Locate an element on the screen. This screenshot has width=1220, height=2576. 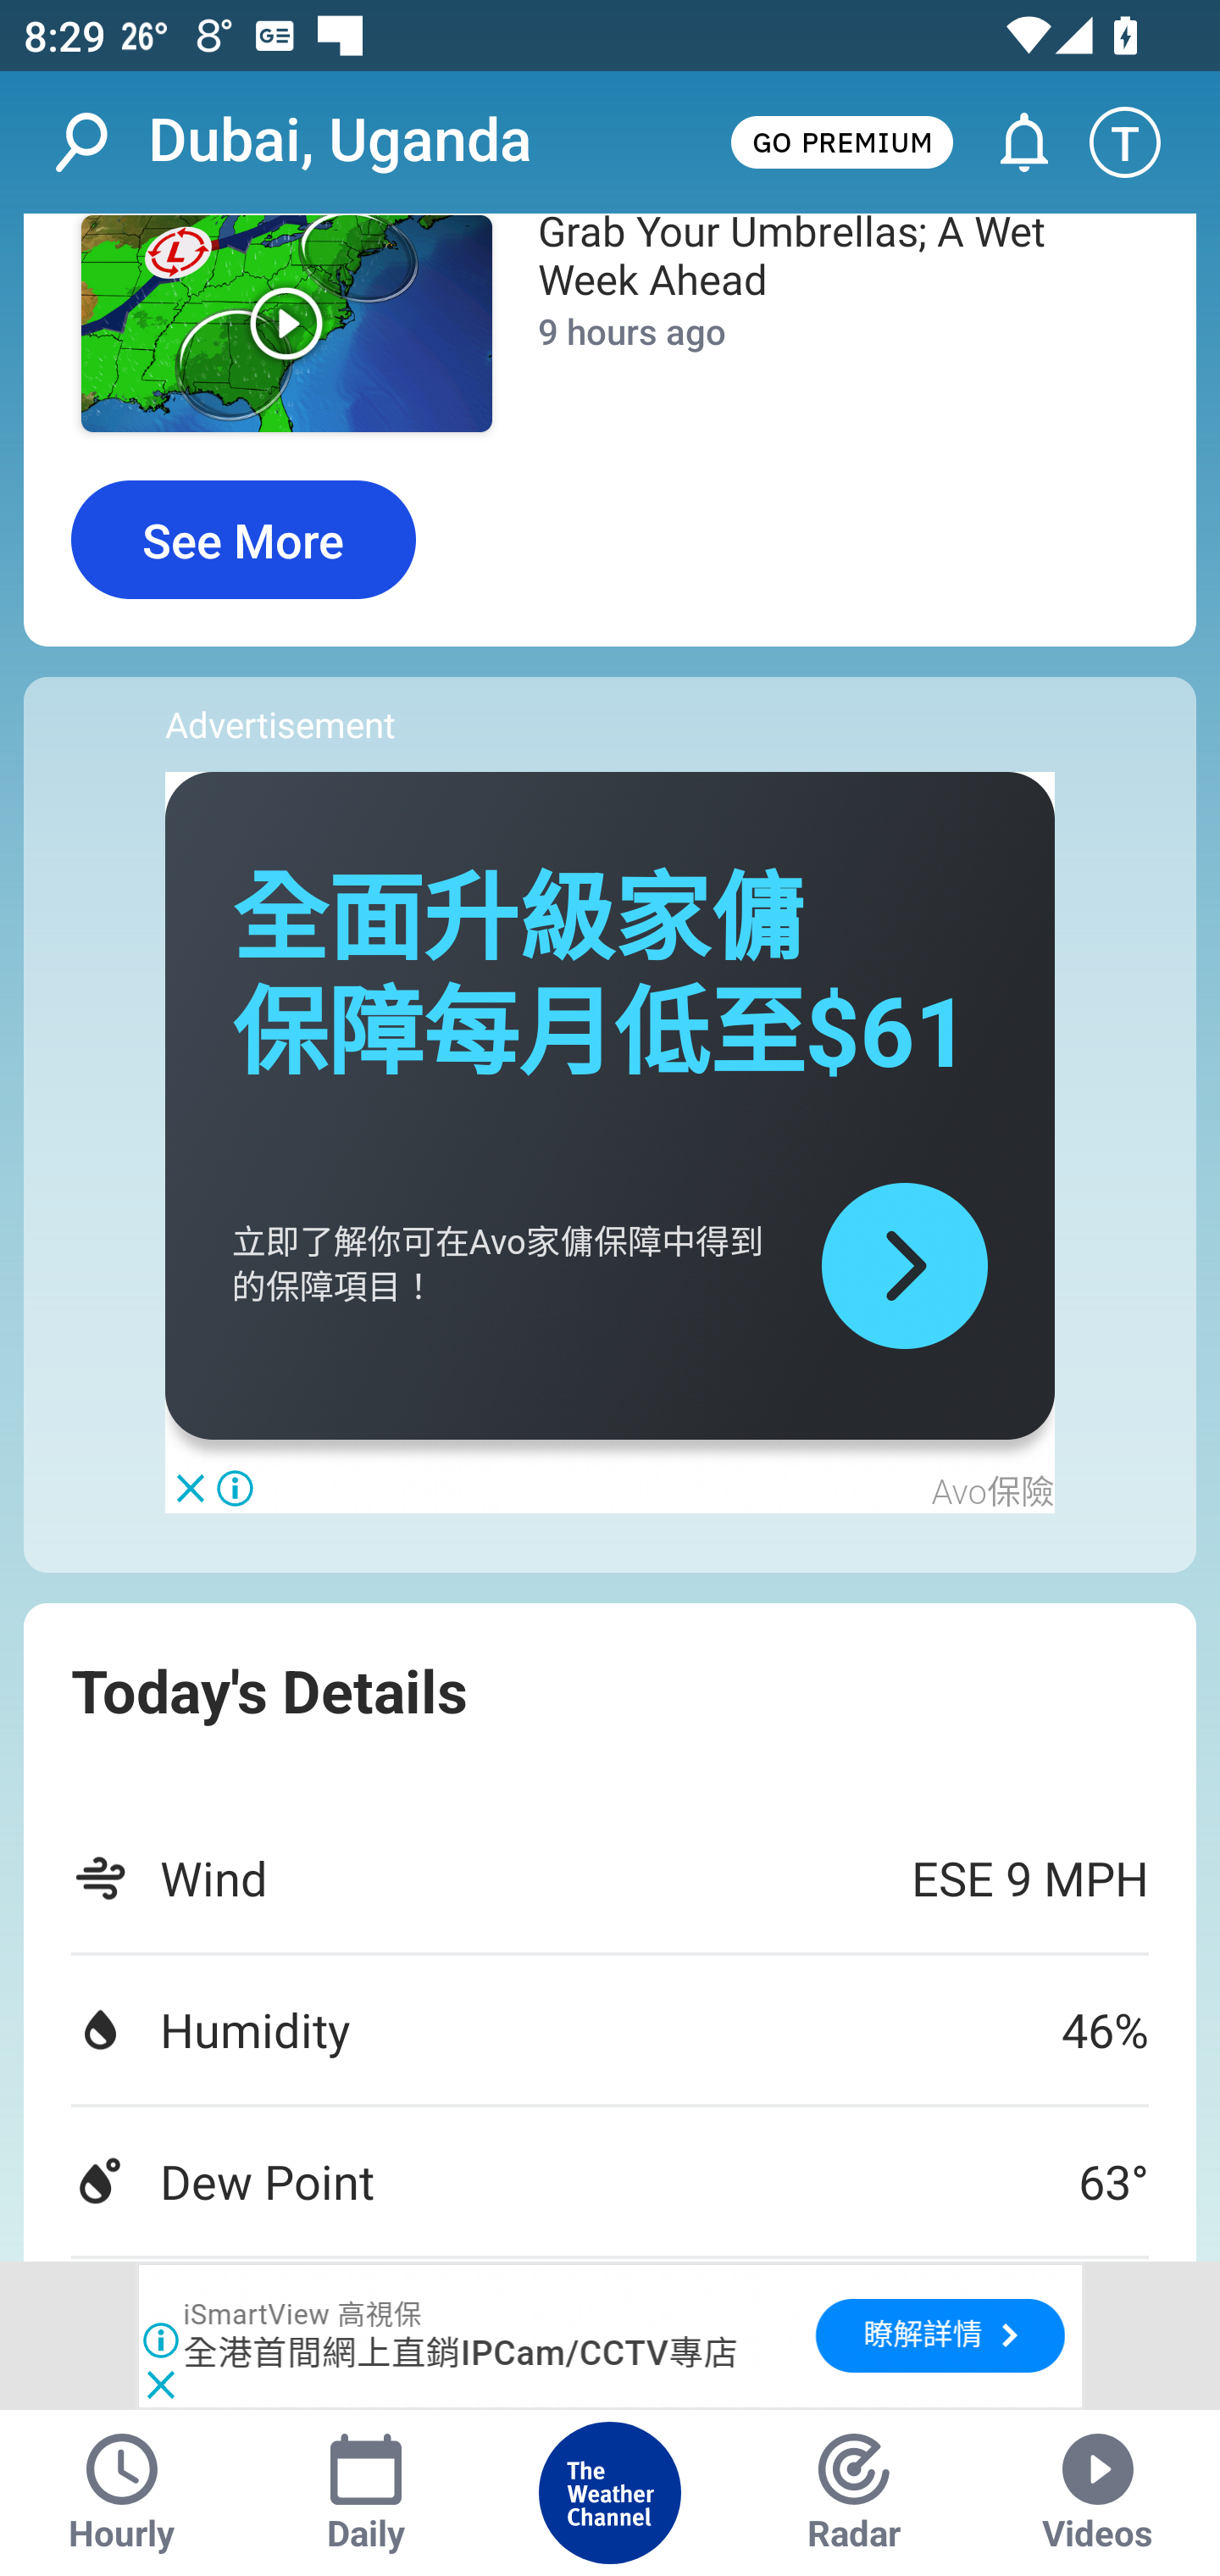
Search is located at coordinates (98, 142).